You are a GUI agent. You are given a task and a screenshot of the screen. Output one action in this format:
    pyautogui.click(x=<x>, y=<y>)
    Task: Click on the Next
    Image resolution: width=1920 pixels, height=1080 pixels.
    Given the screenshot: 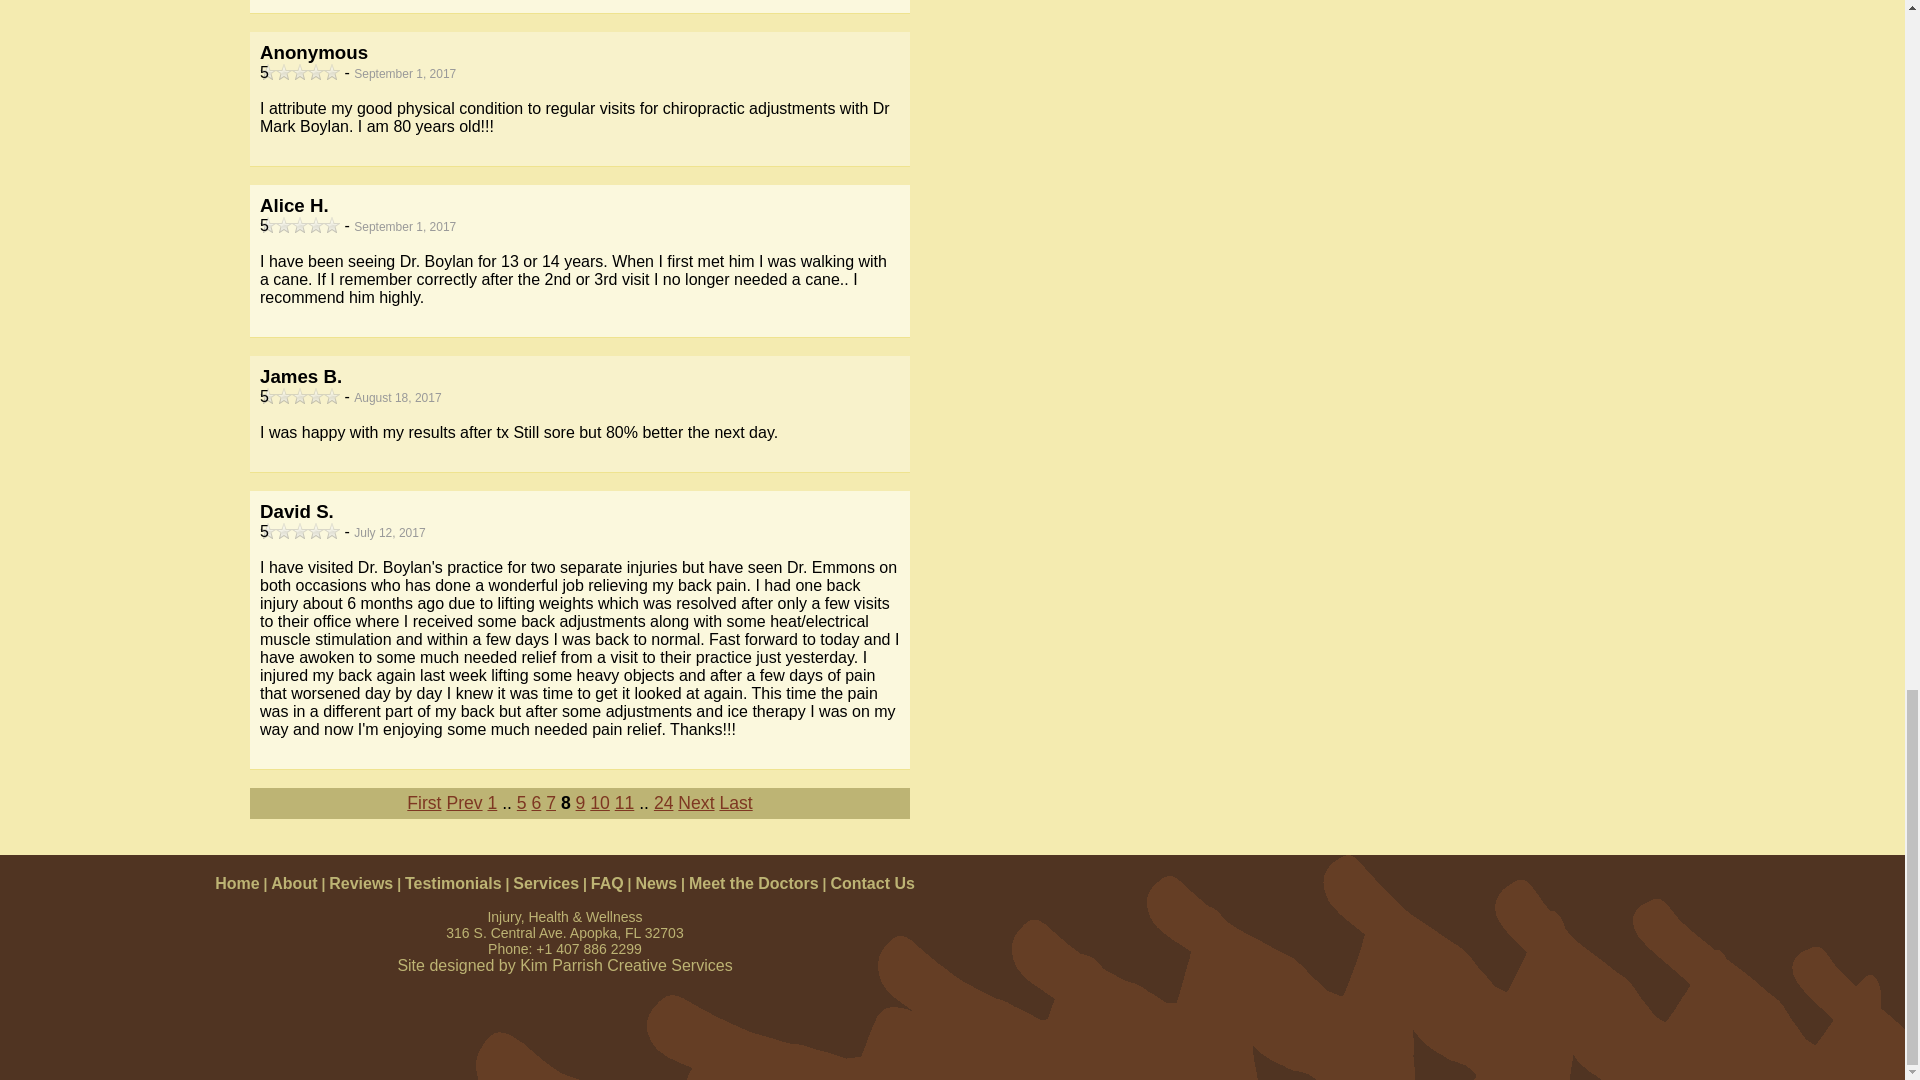 What is the action you would take?
    pyautogui.click(x=696, y=802)
    